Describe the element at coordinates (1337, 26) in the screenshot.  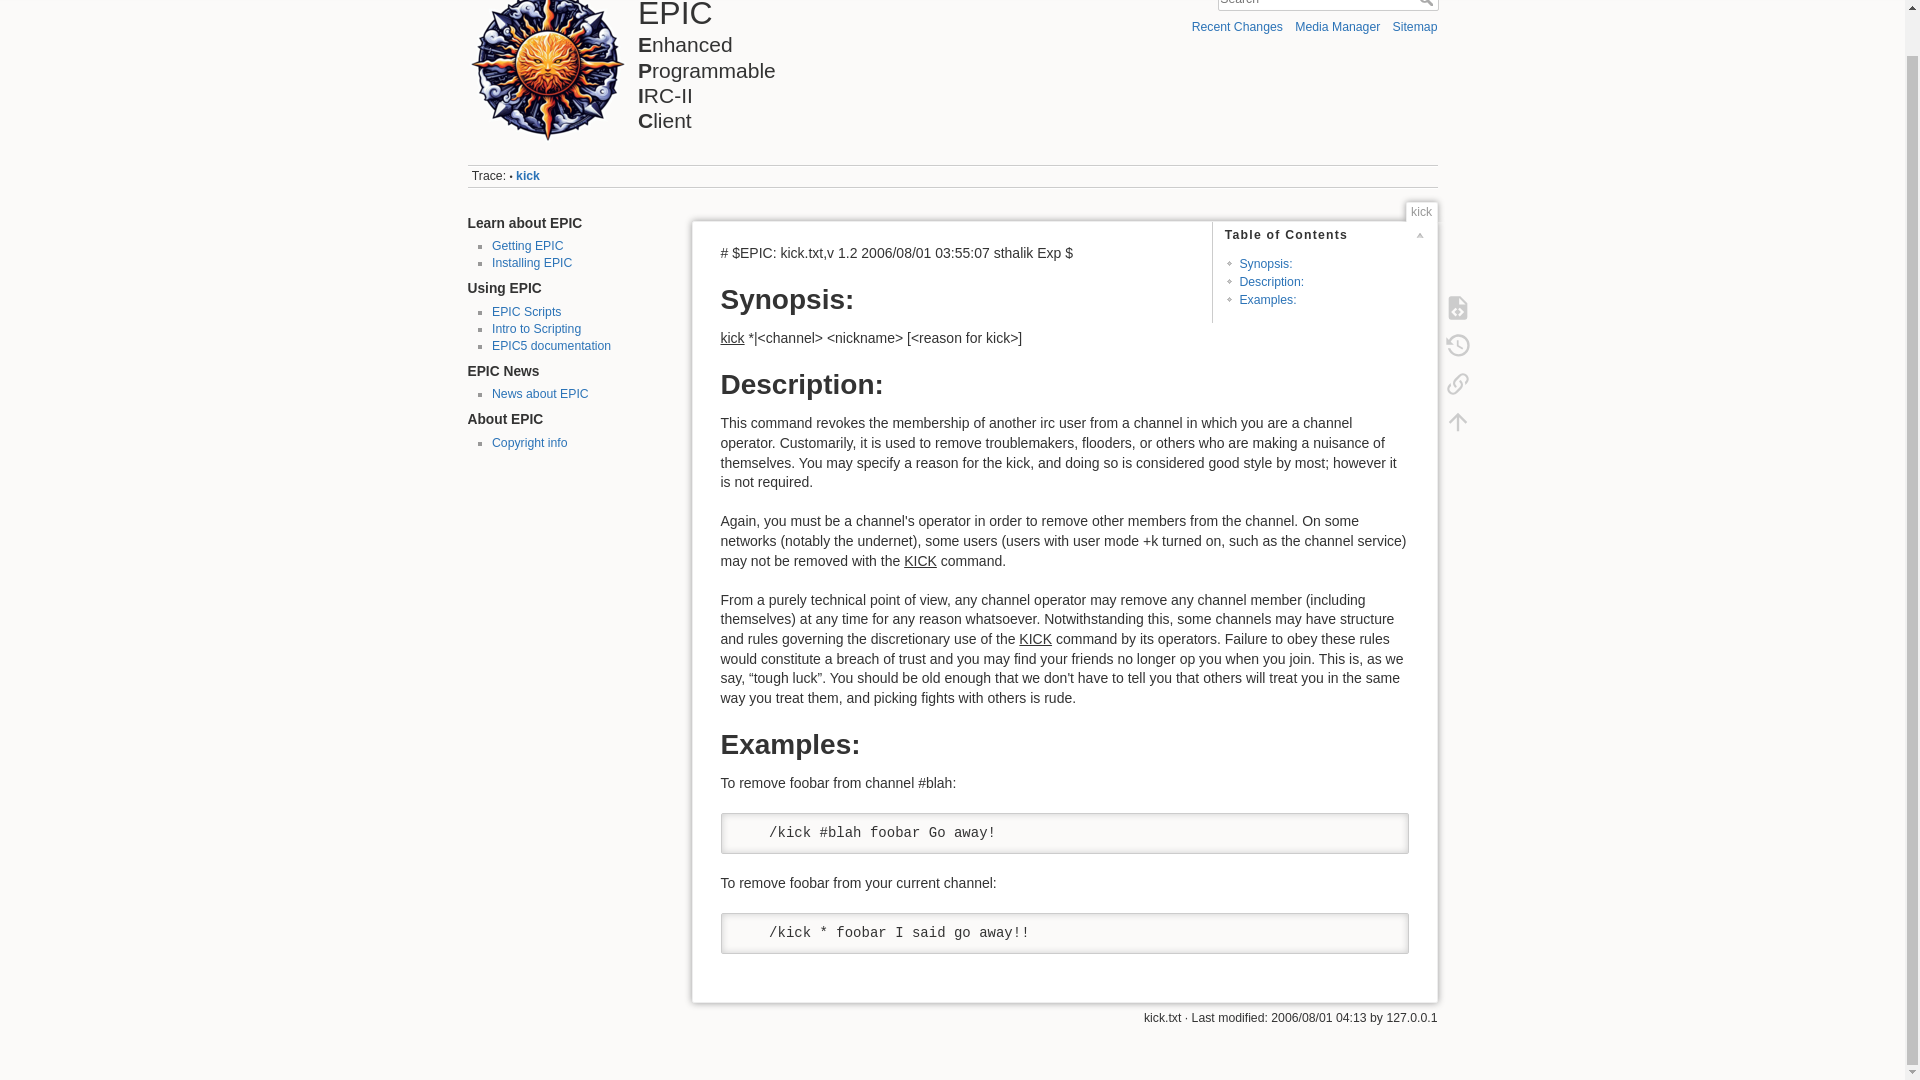
I see `Search` at that location.